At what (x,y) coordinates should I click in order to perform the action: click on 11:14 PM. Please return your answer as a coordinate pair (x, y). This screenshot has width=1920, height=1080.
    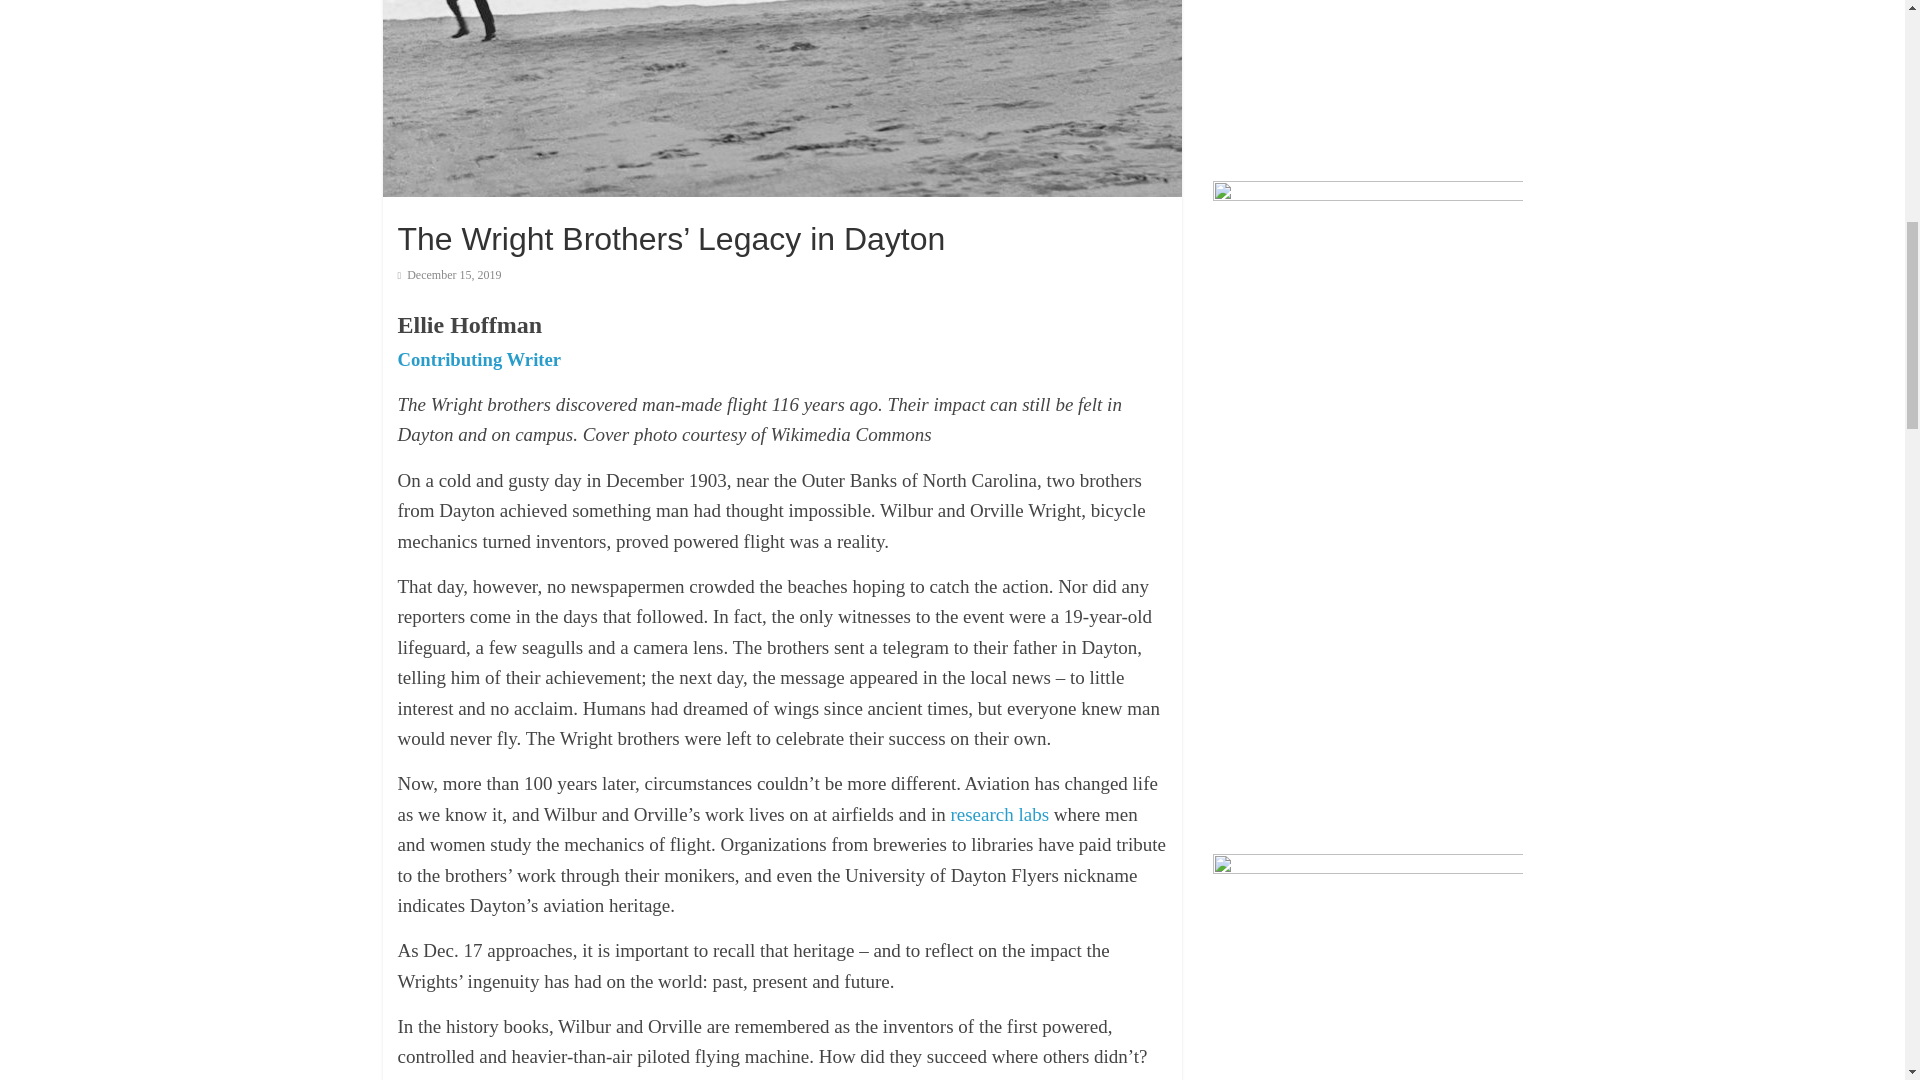
    Looking at the image, I should click on (449, 274).